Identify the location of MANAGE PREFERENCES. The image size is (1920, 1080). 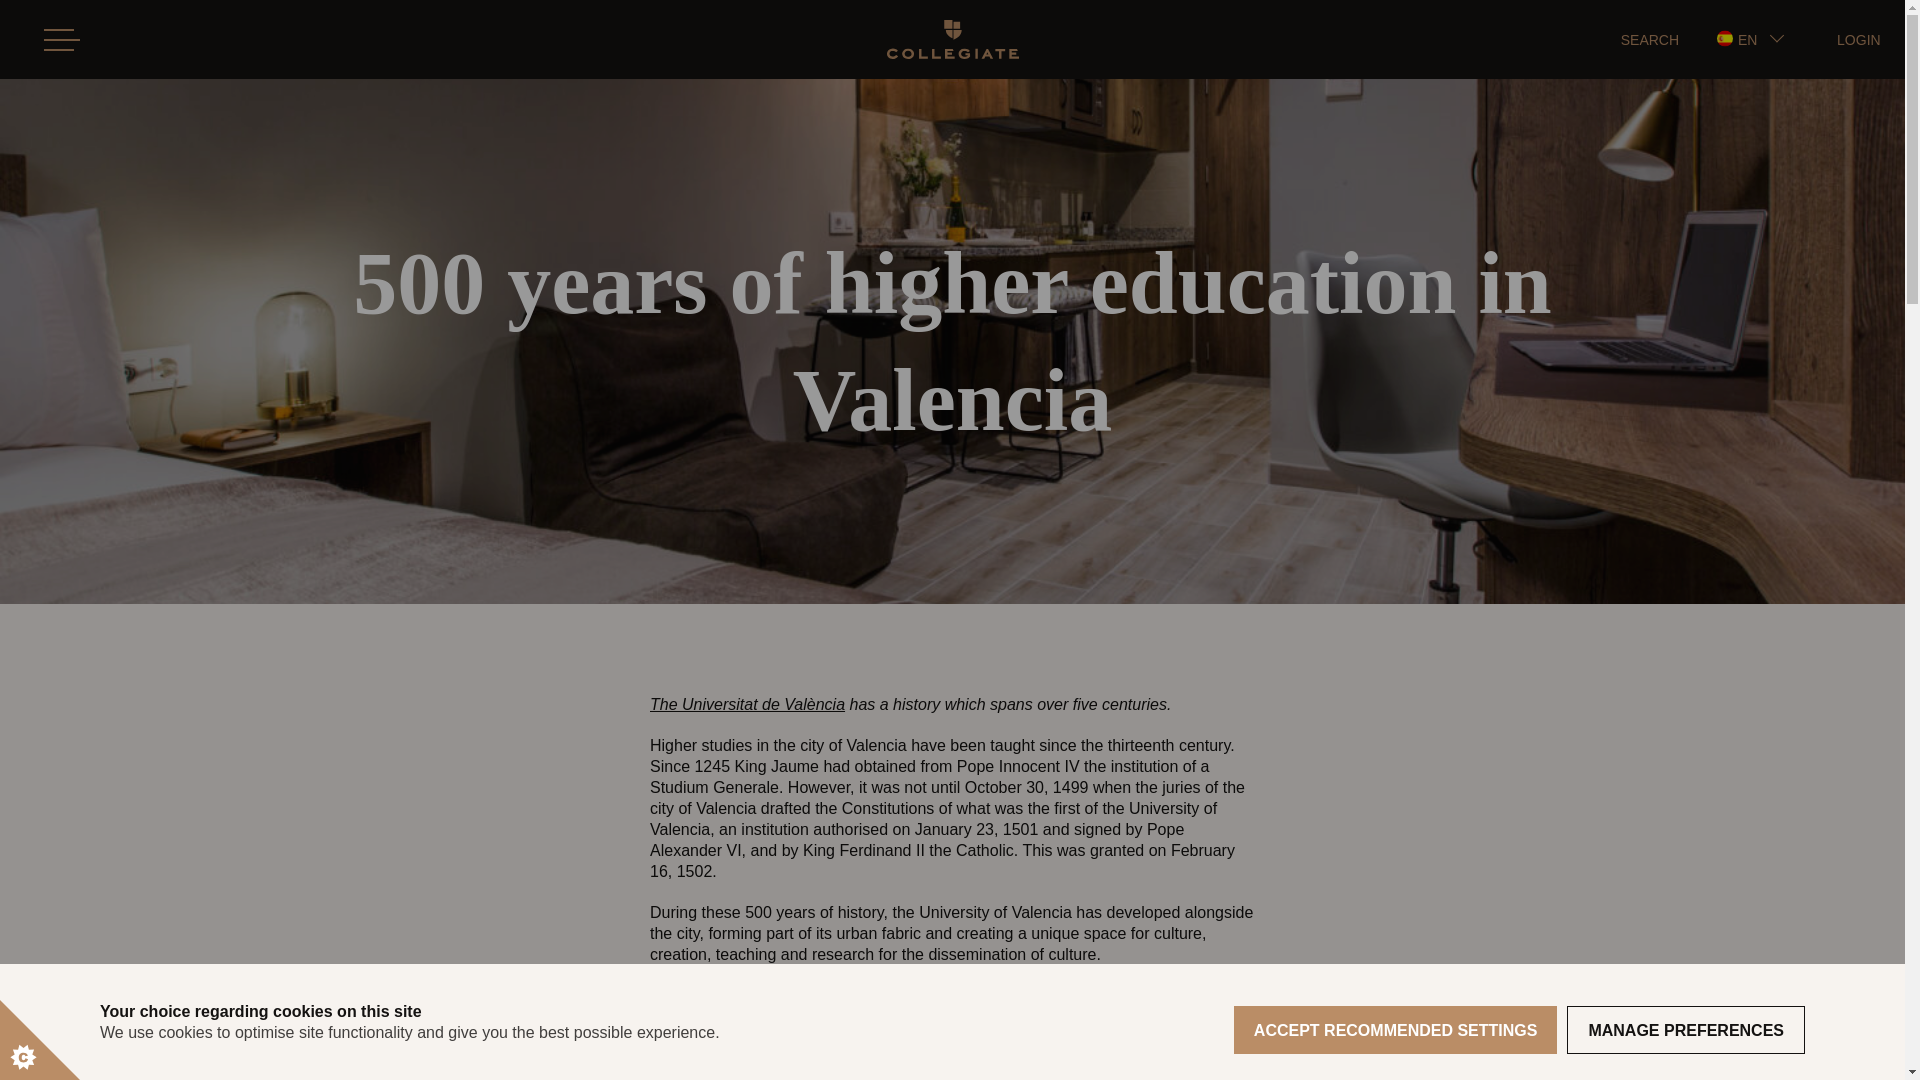
(1685, 1030).